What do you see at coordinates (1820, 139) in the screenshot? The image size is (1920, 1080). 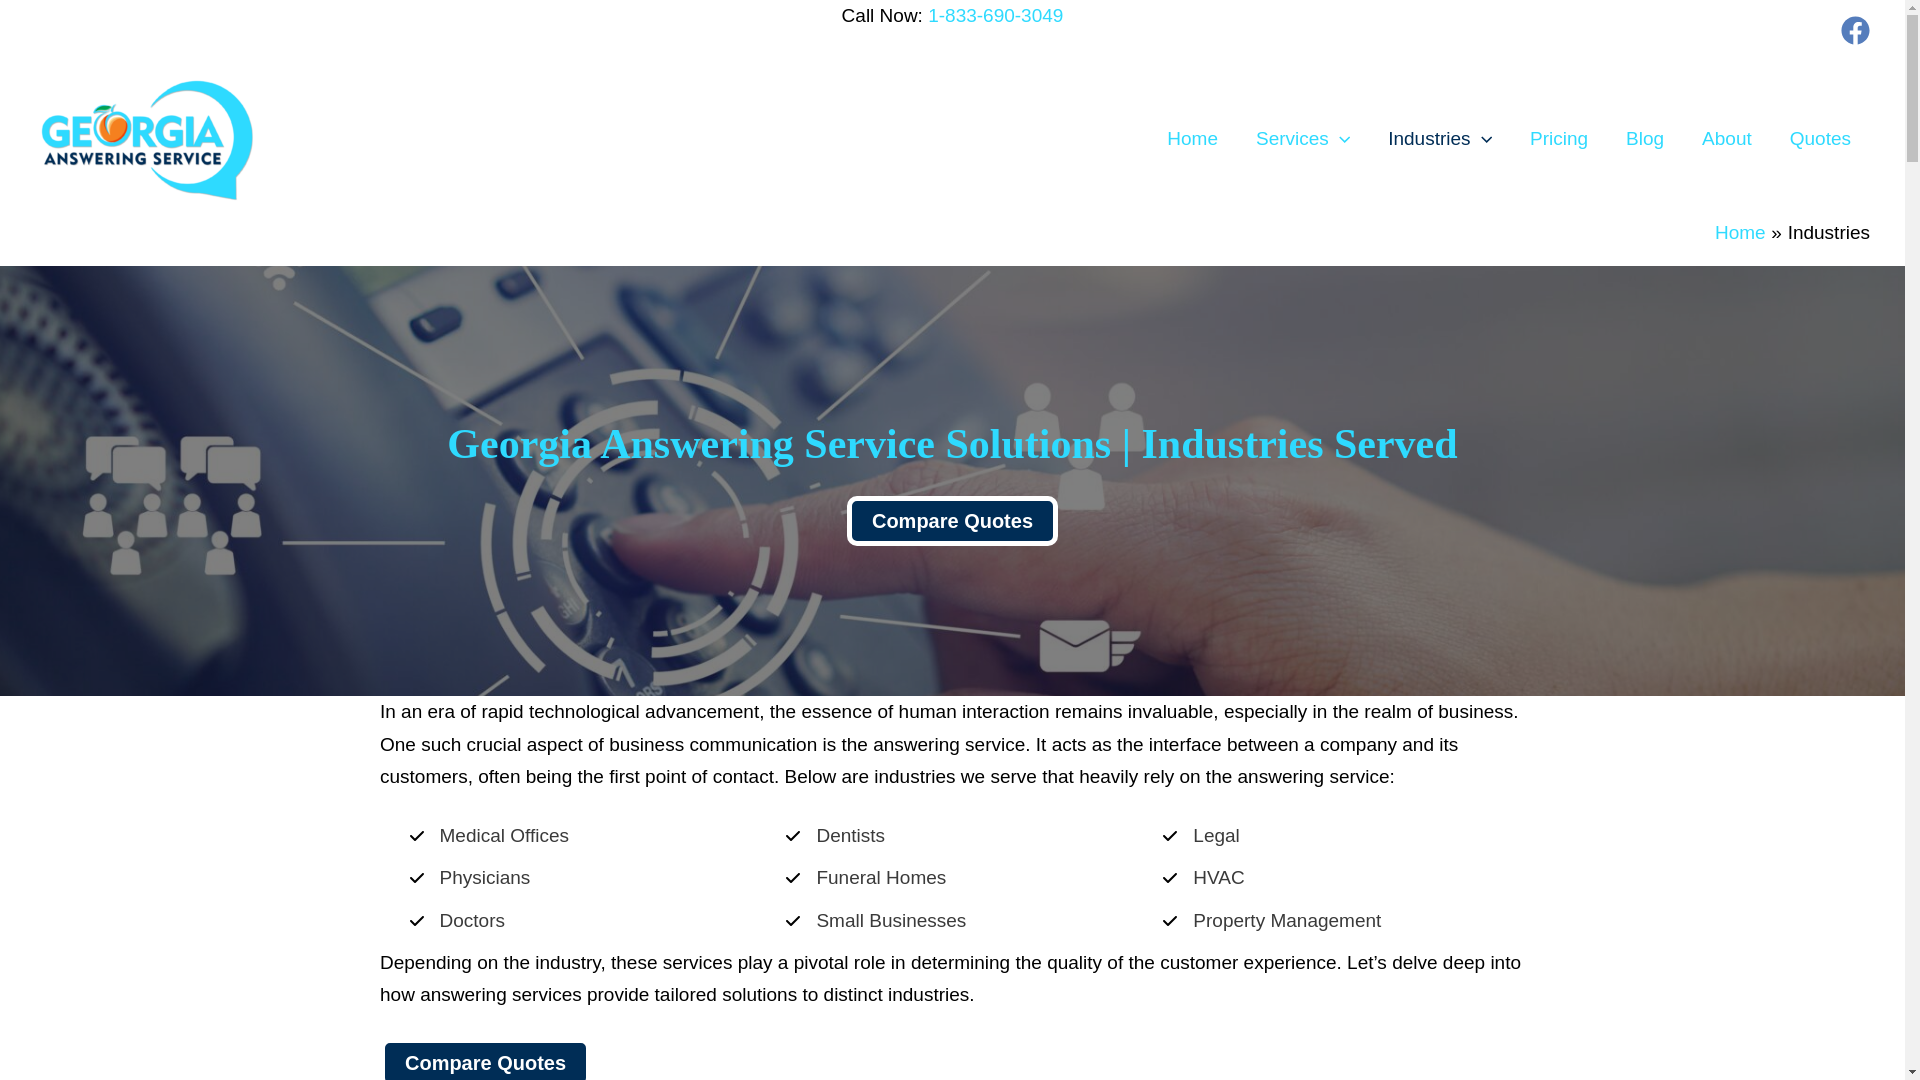 I see `Quotes` at bounding box center [1820, 139].